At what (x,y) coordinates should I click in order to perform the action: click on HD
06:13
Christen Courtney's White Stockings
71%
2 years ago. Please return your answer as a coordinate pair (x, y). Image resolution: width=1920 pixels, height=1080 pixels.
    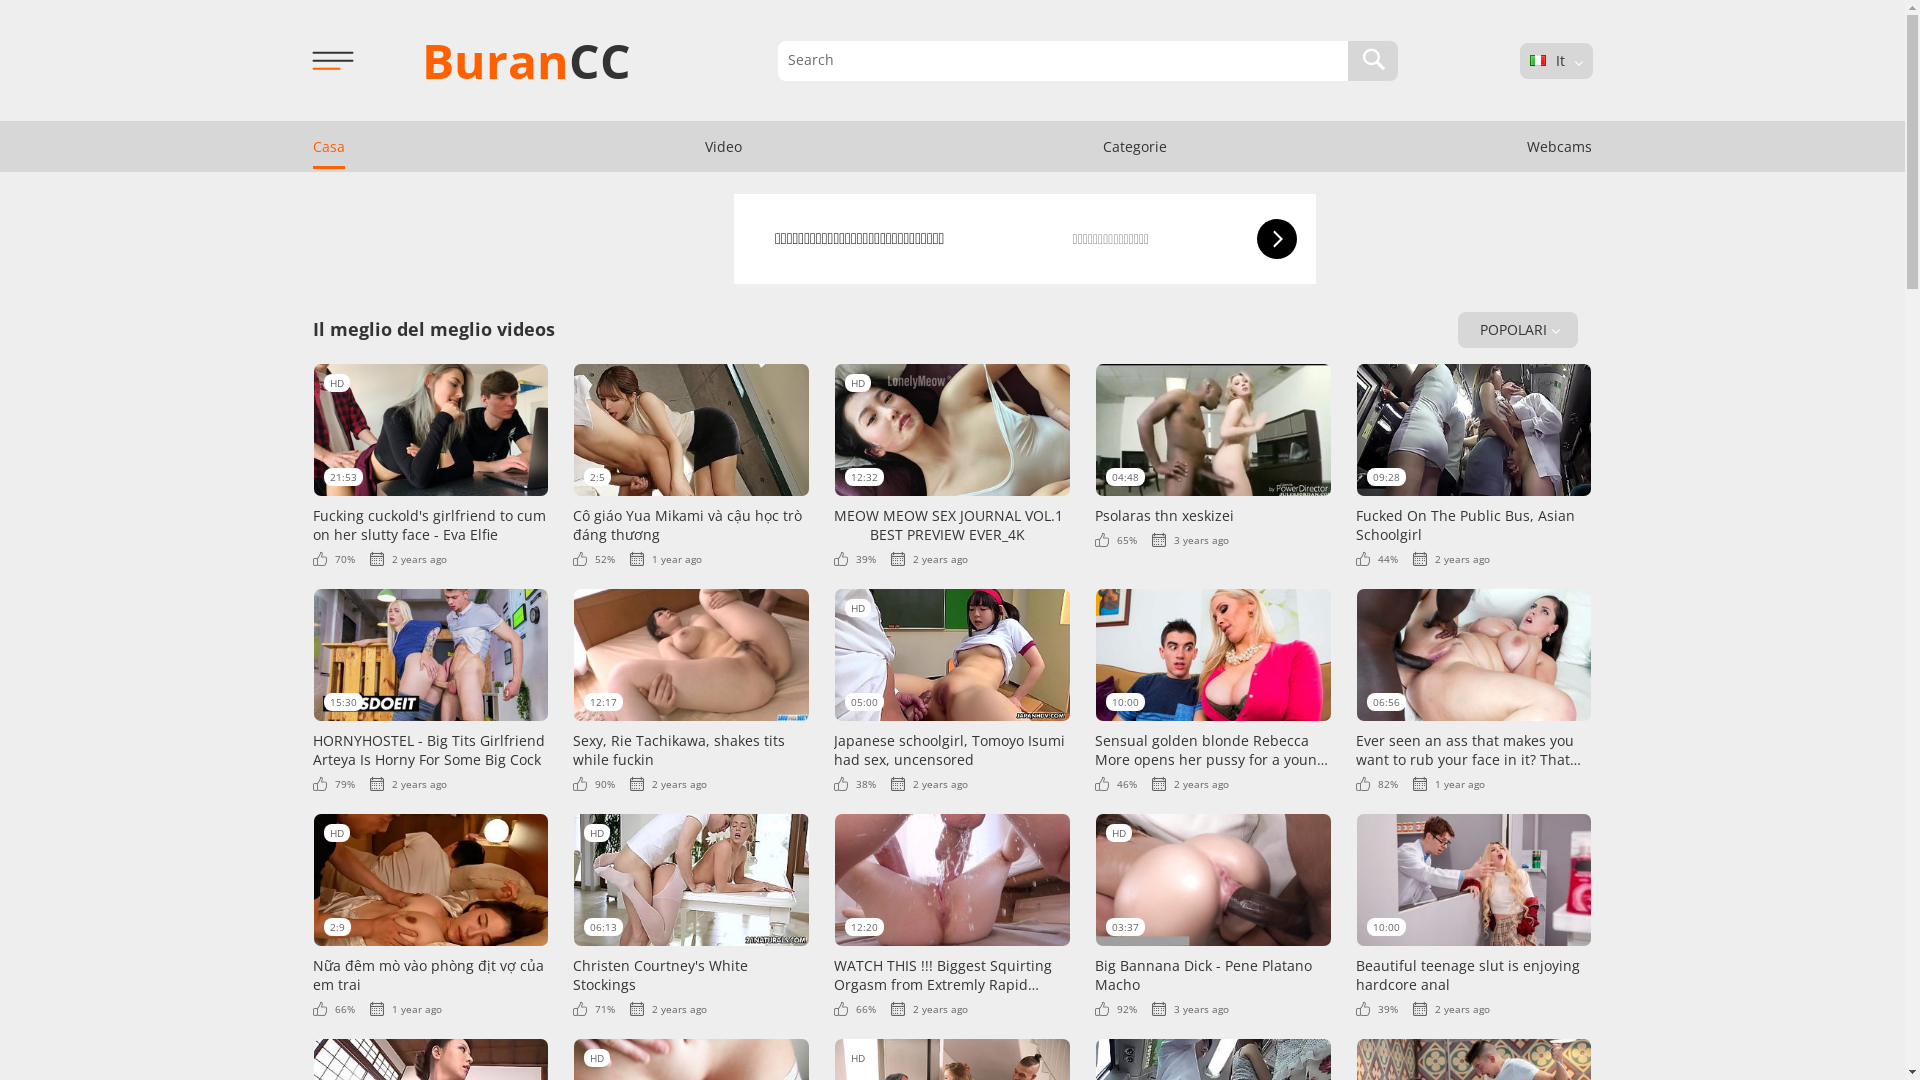
    Looking at the image, I should click on (692, 914).